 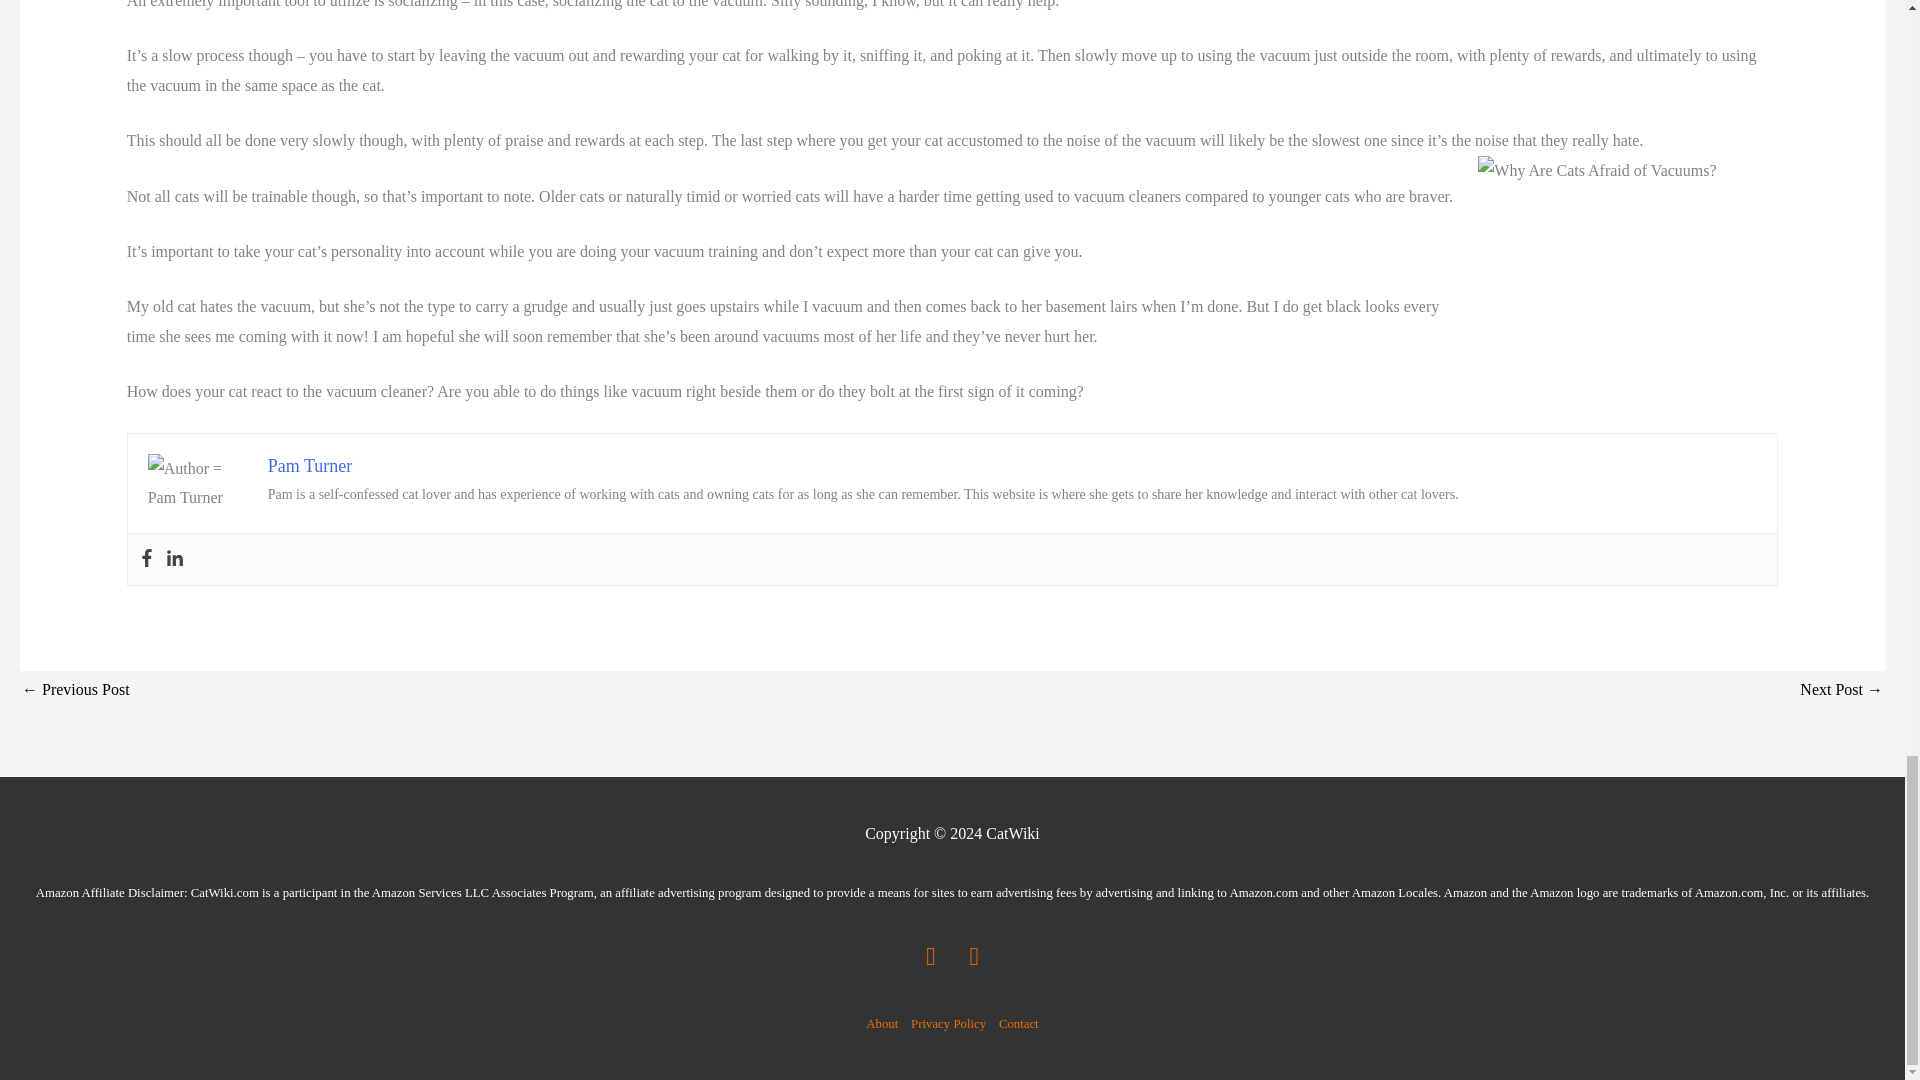 What do you see at coordinates (948, 1023) in the screenshot?
I see `Privacy Policy` at bounding box center [948, 1023].